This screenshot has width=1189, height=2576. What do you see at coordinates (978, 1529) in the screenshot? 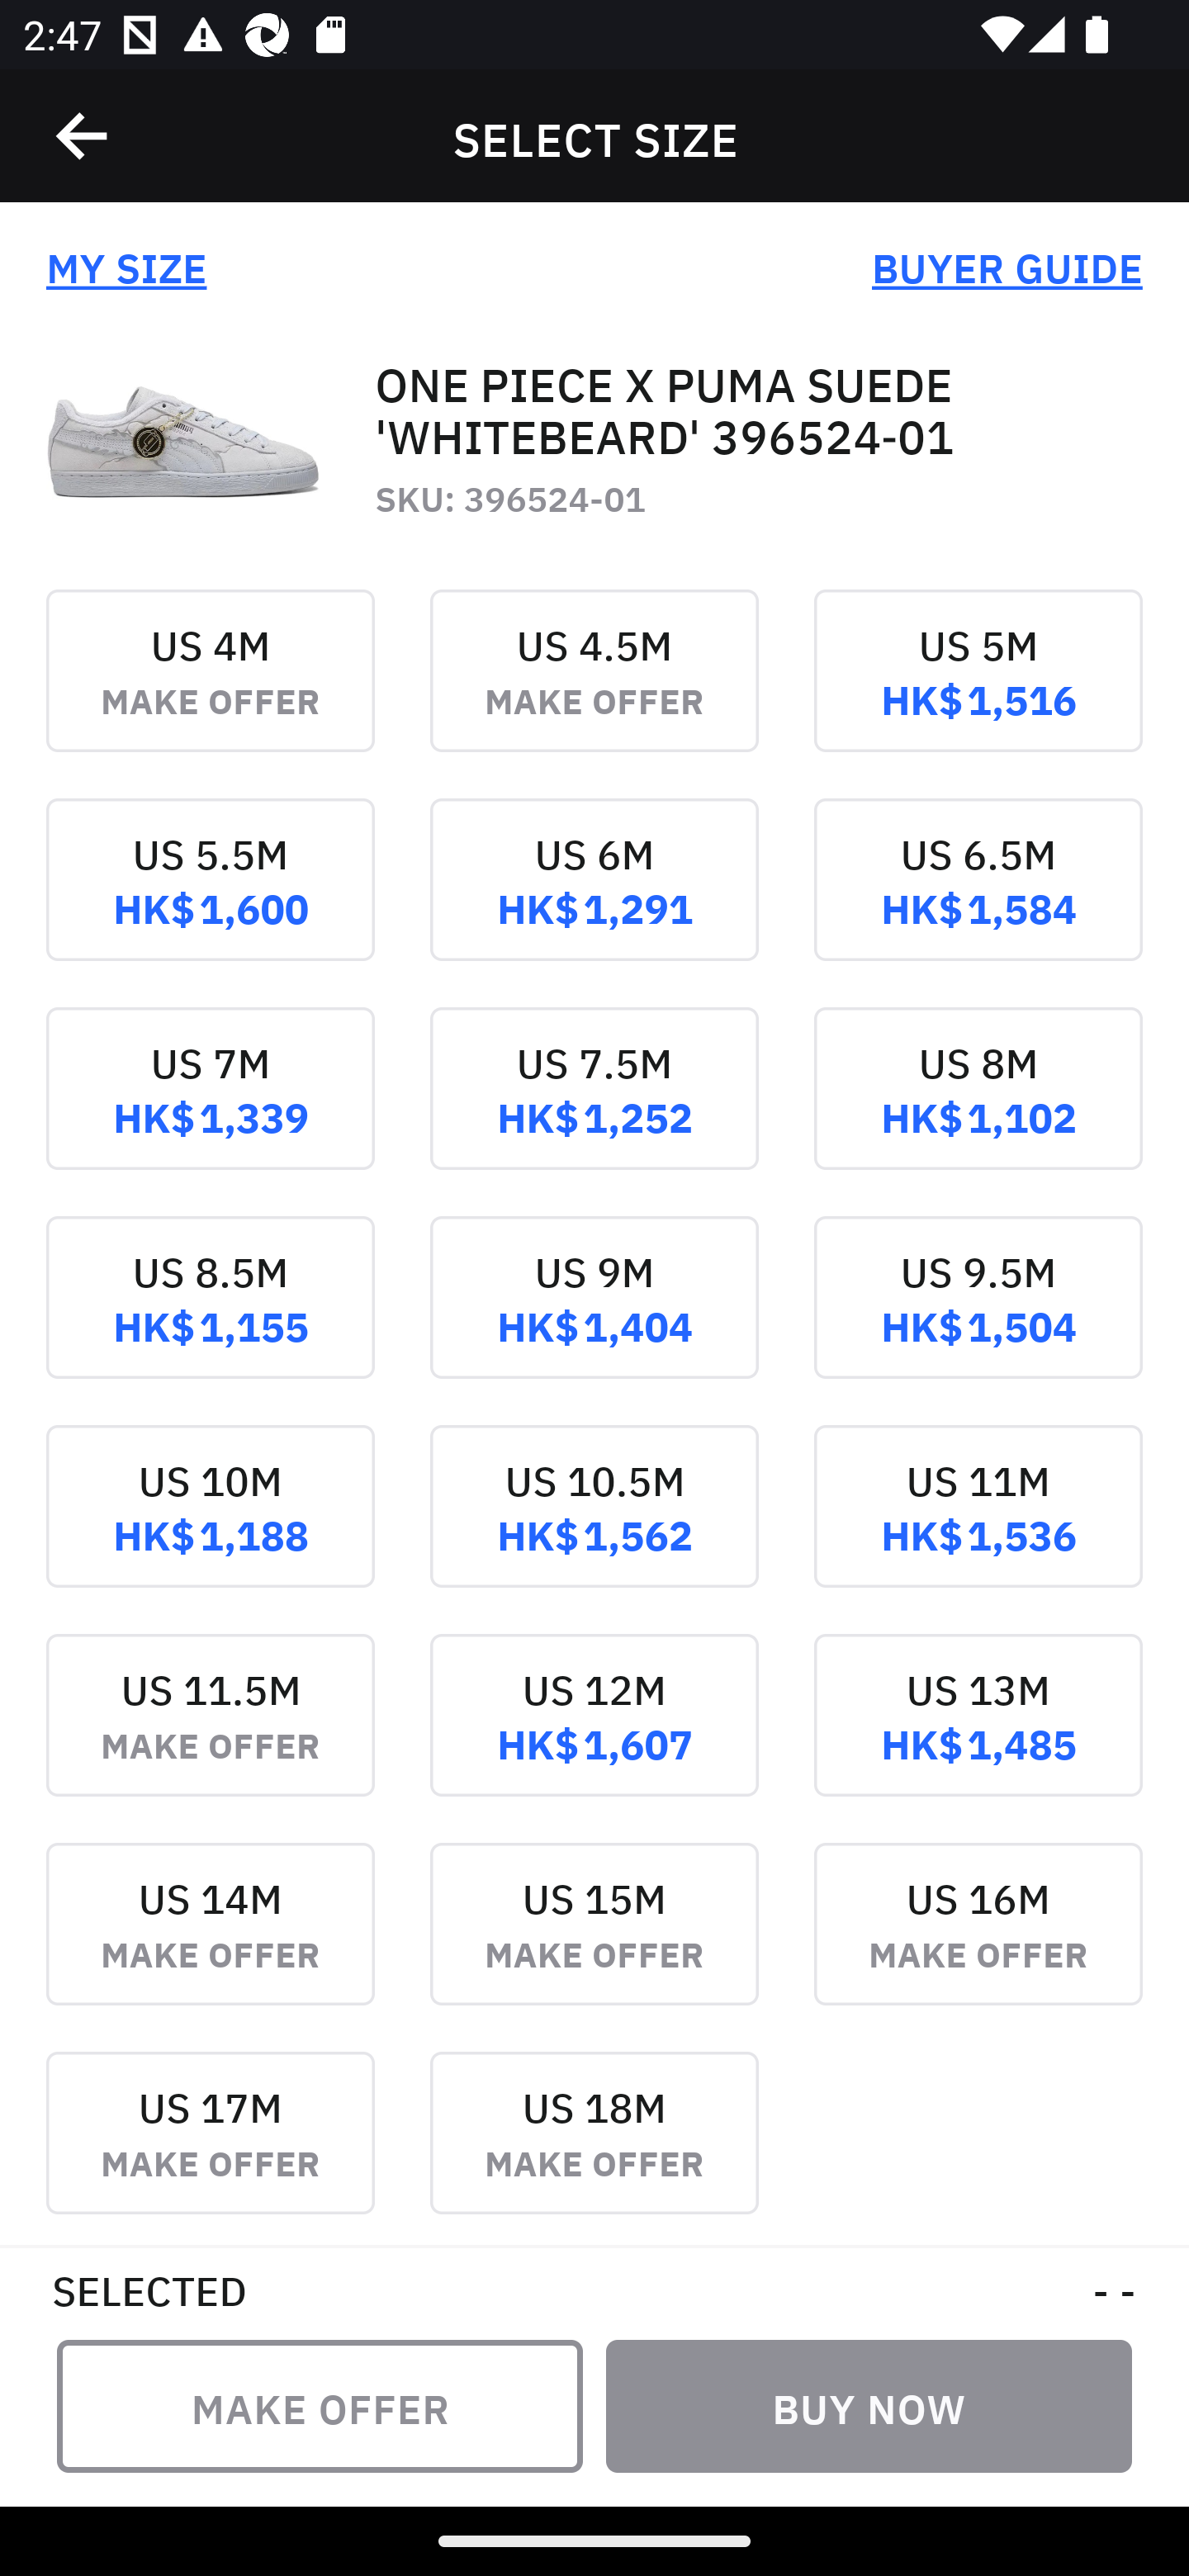
I see `US 11M HK$ 1,536` at bounding box center [978, 1529].